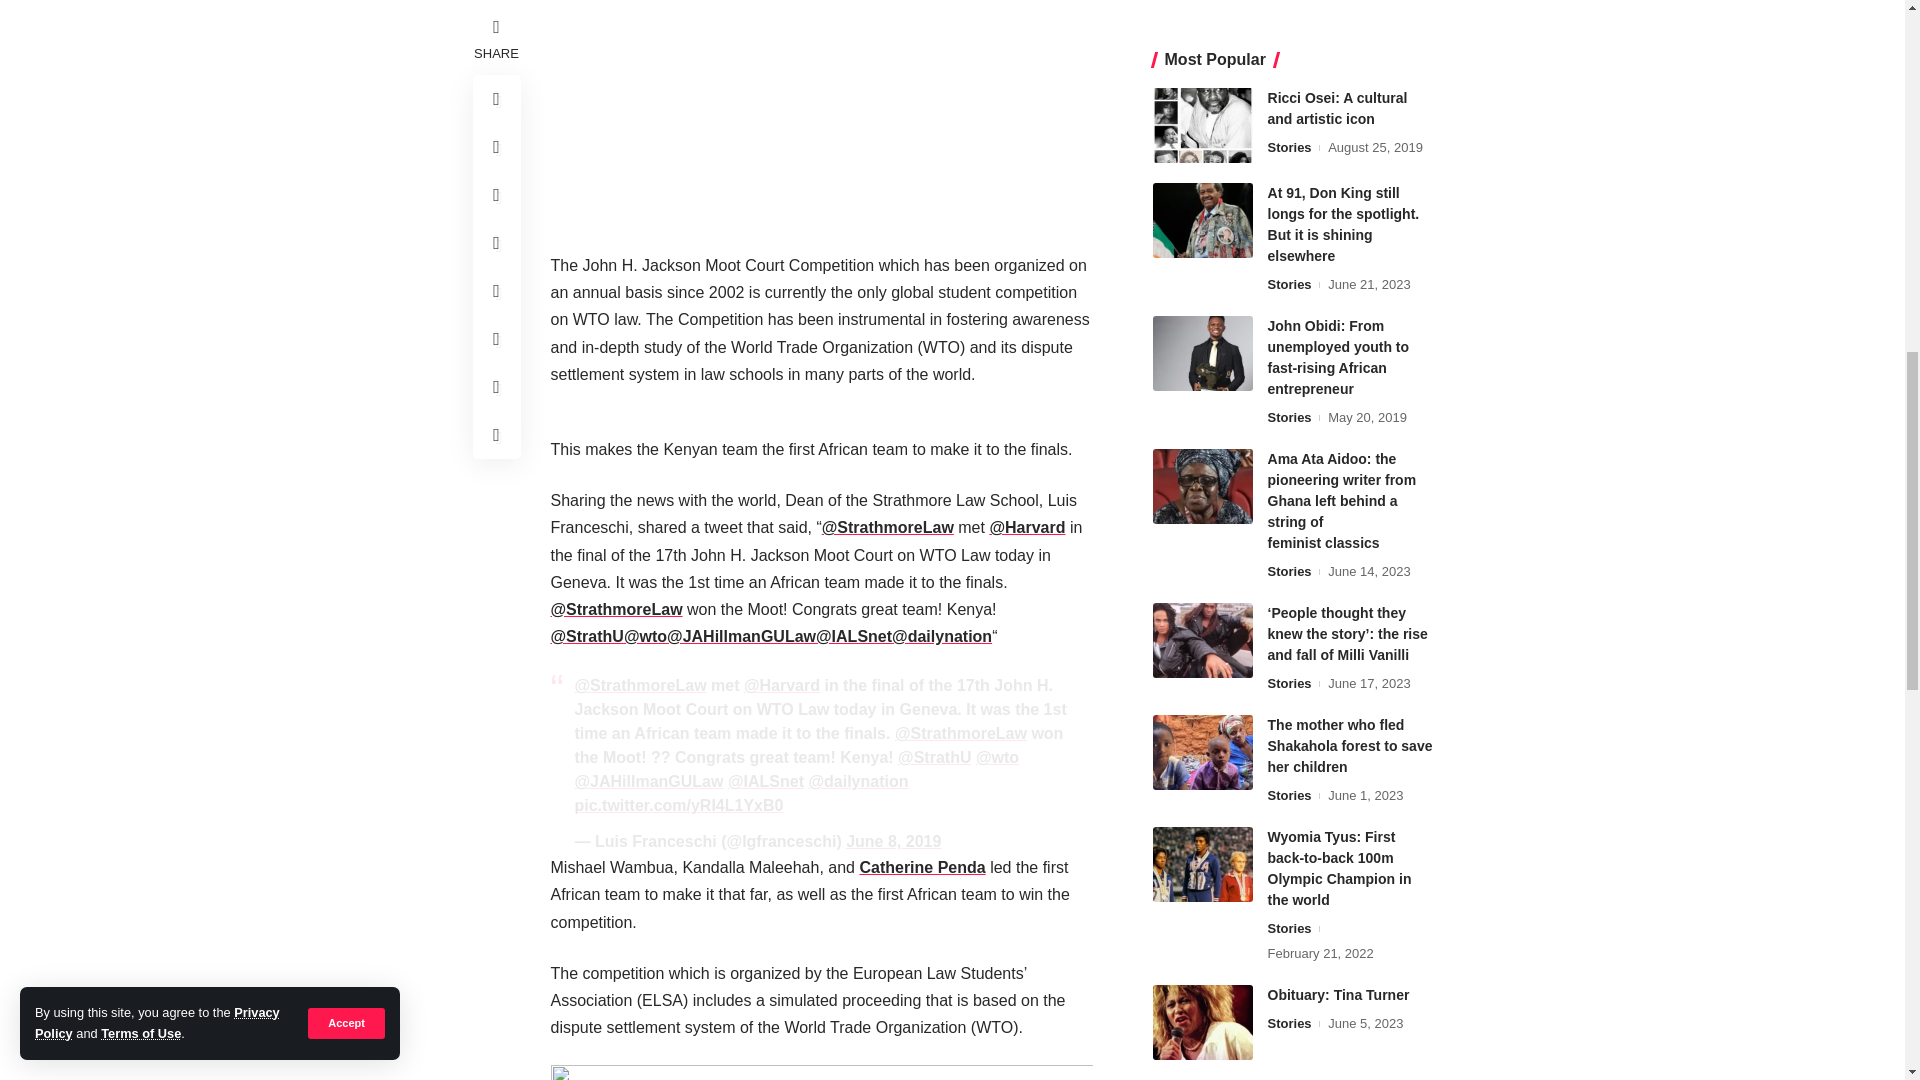 This screenshot has width=1920, height=1080. What do you see at coordinates (1203, 341) in the screenshot?
I see `Venice Biennale: The woman behind the whirlwind festival` at bounding box center [1203, 341].